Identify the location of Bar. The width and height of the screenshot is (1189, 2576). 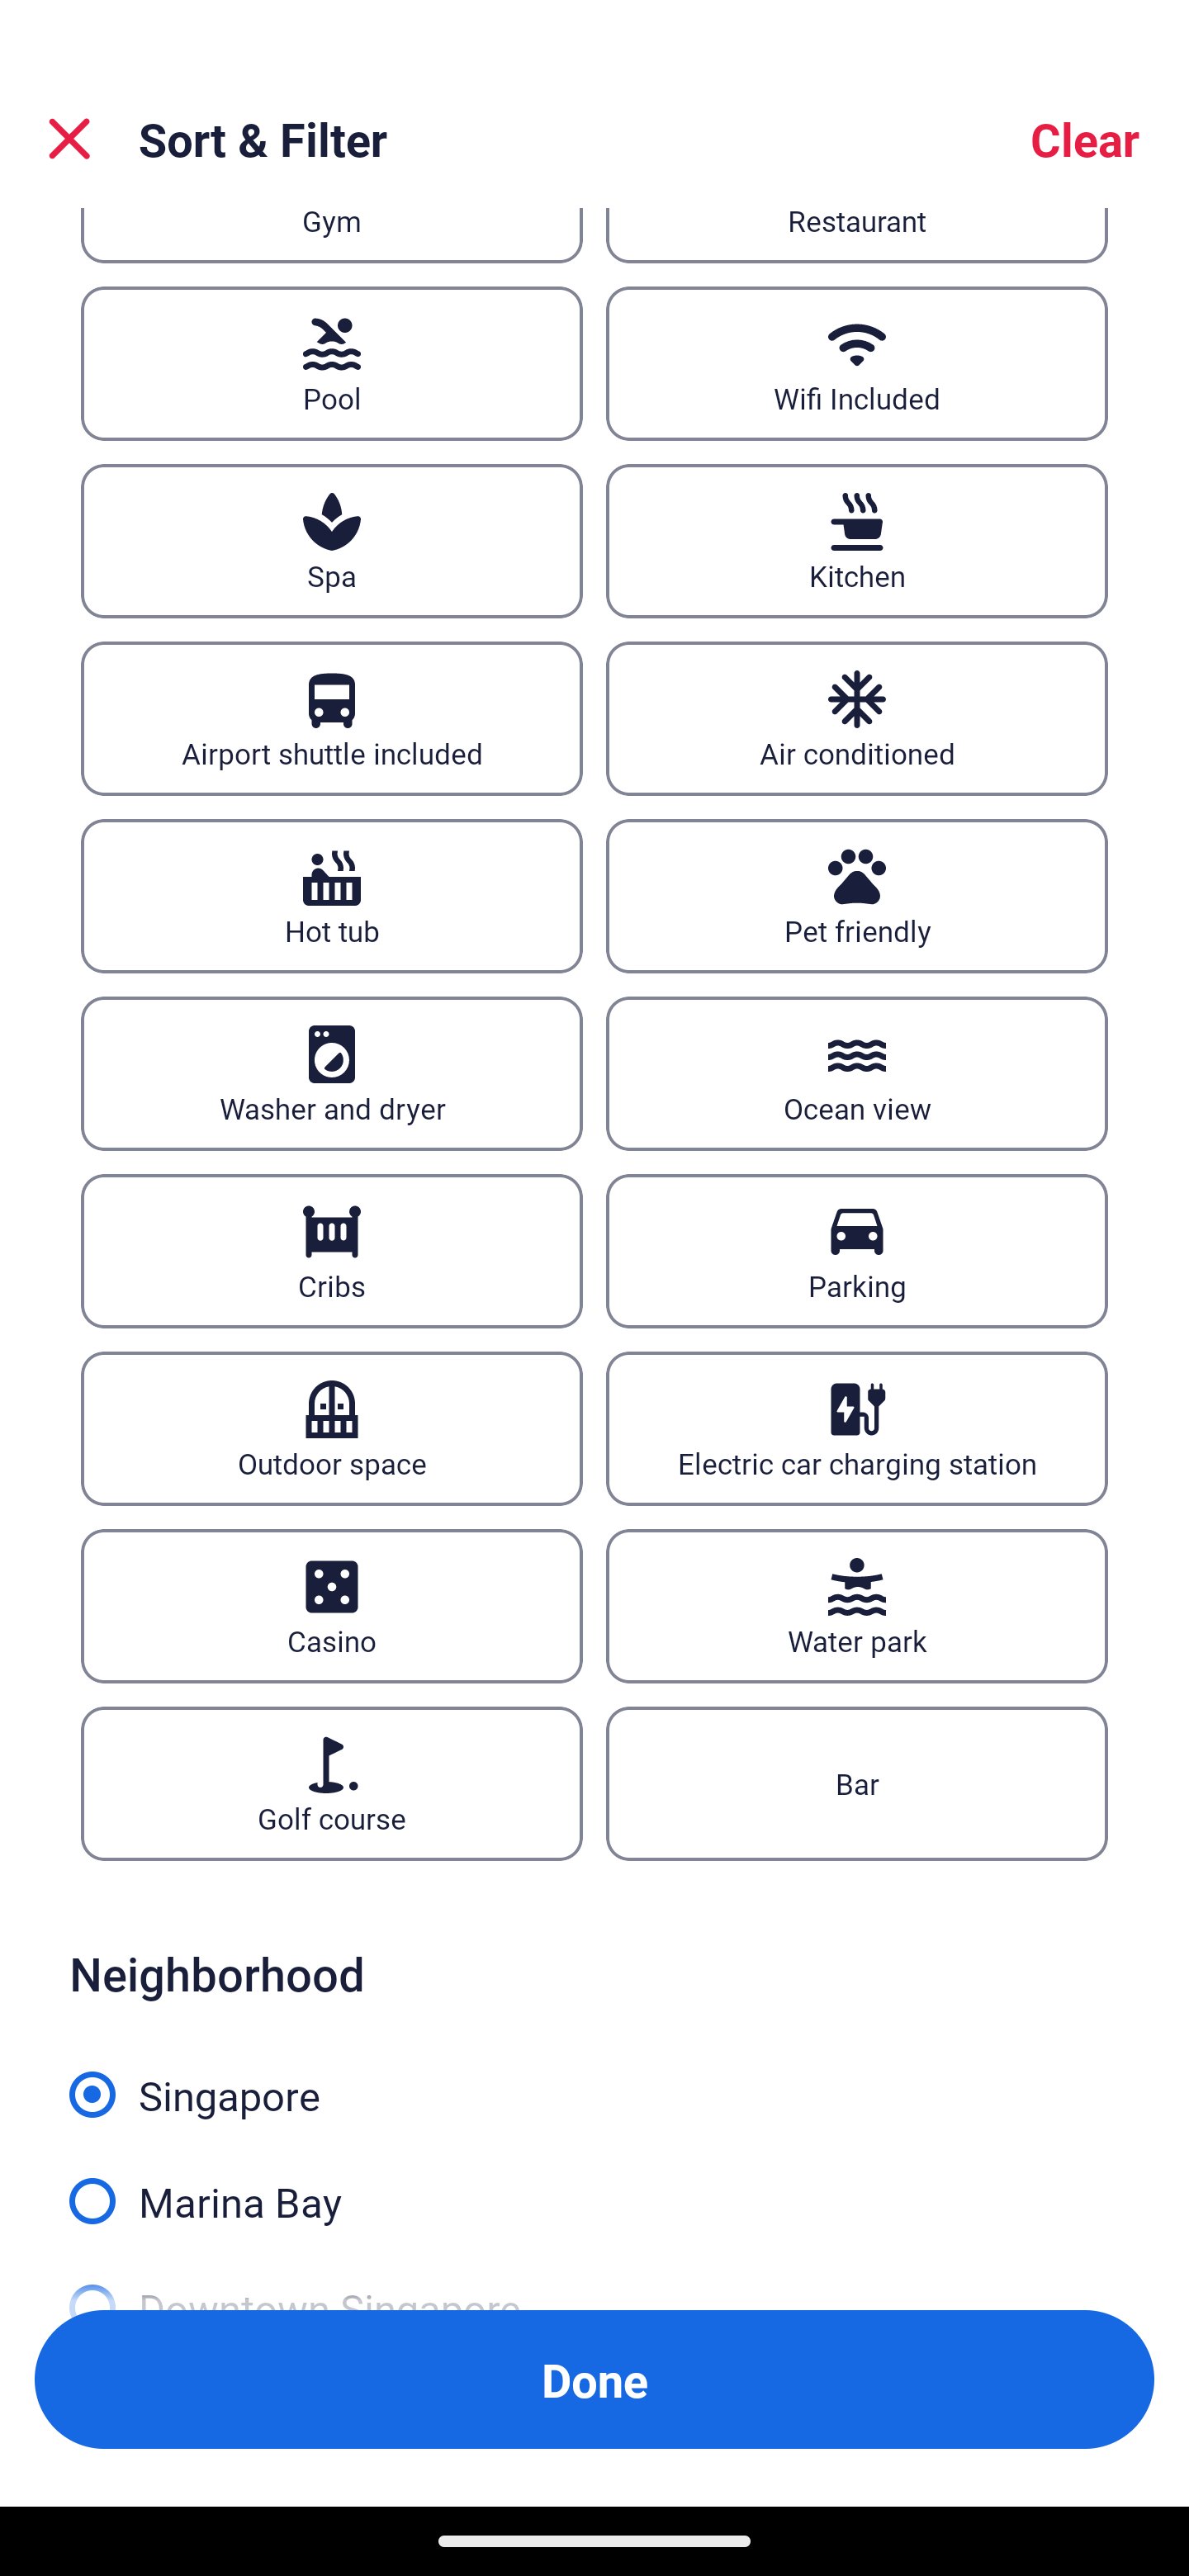
(857, 1782).